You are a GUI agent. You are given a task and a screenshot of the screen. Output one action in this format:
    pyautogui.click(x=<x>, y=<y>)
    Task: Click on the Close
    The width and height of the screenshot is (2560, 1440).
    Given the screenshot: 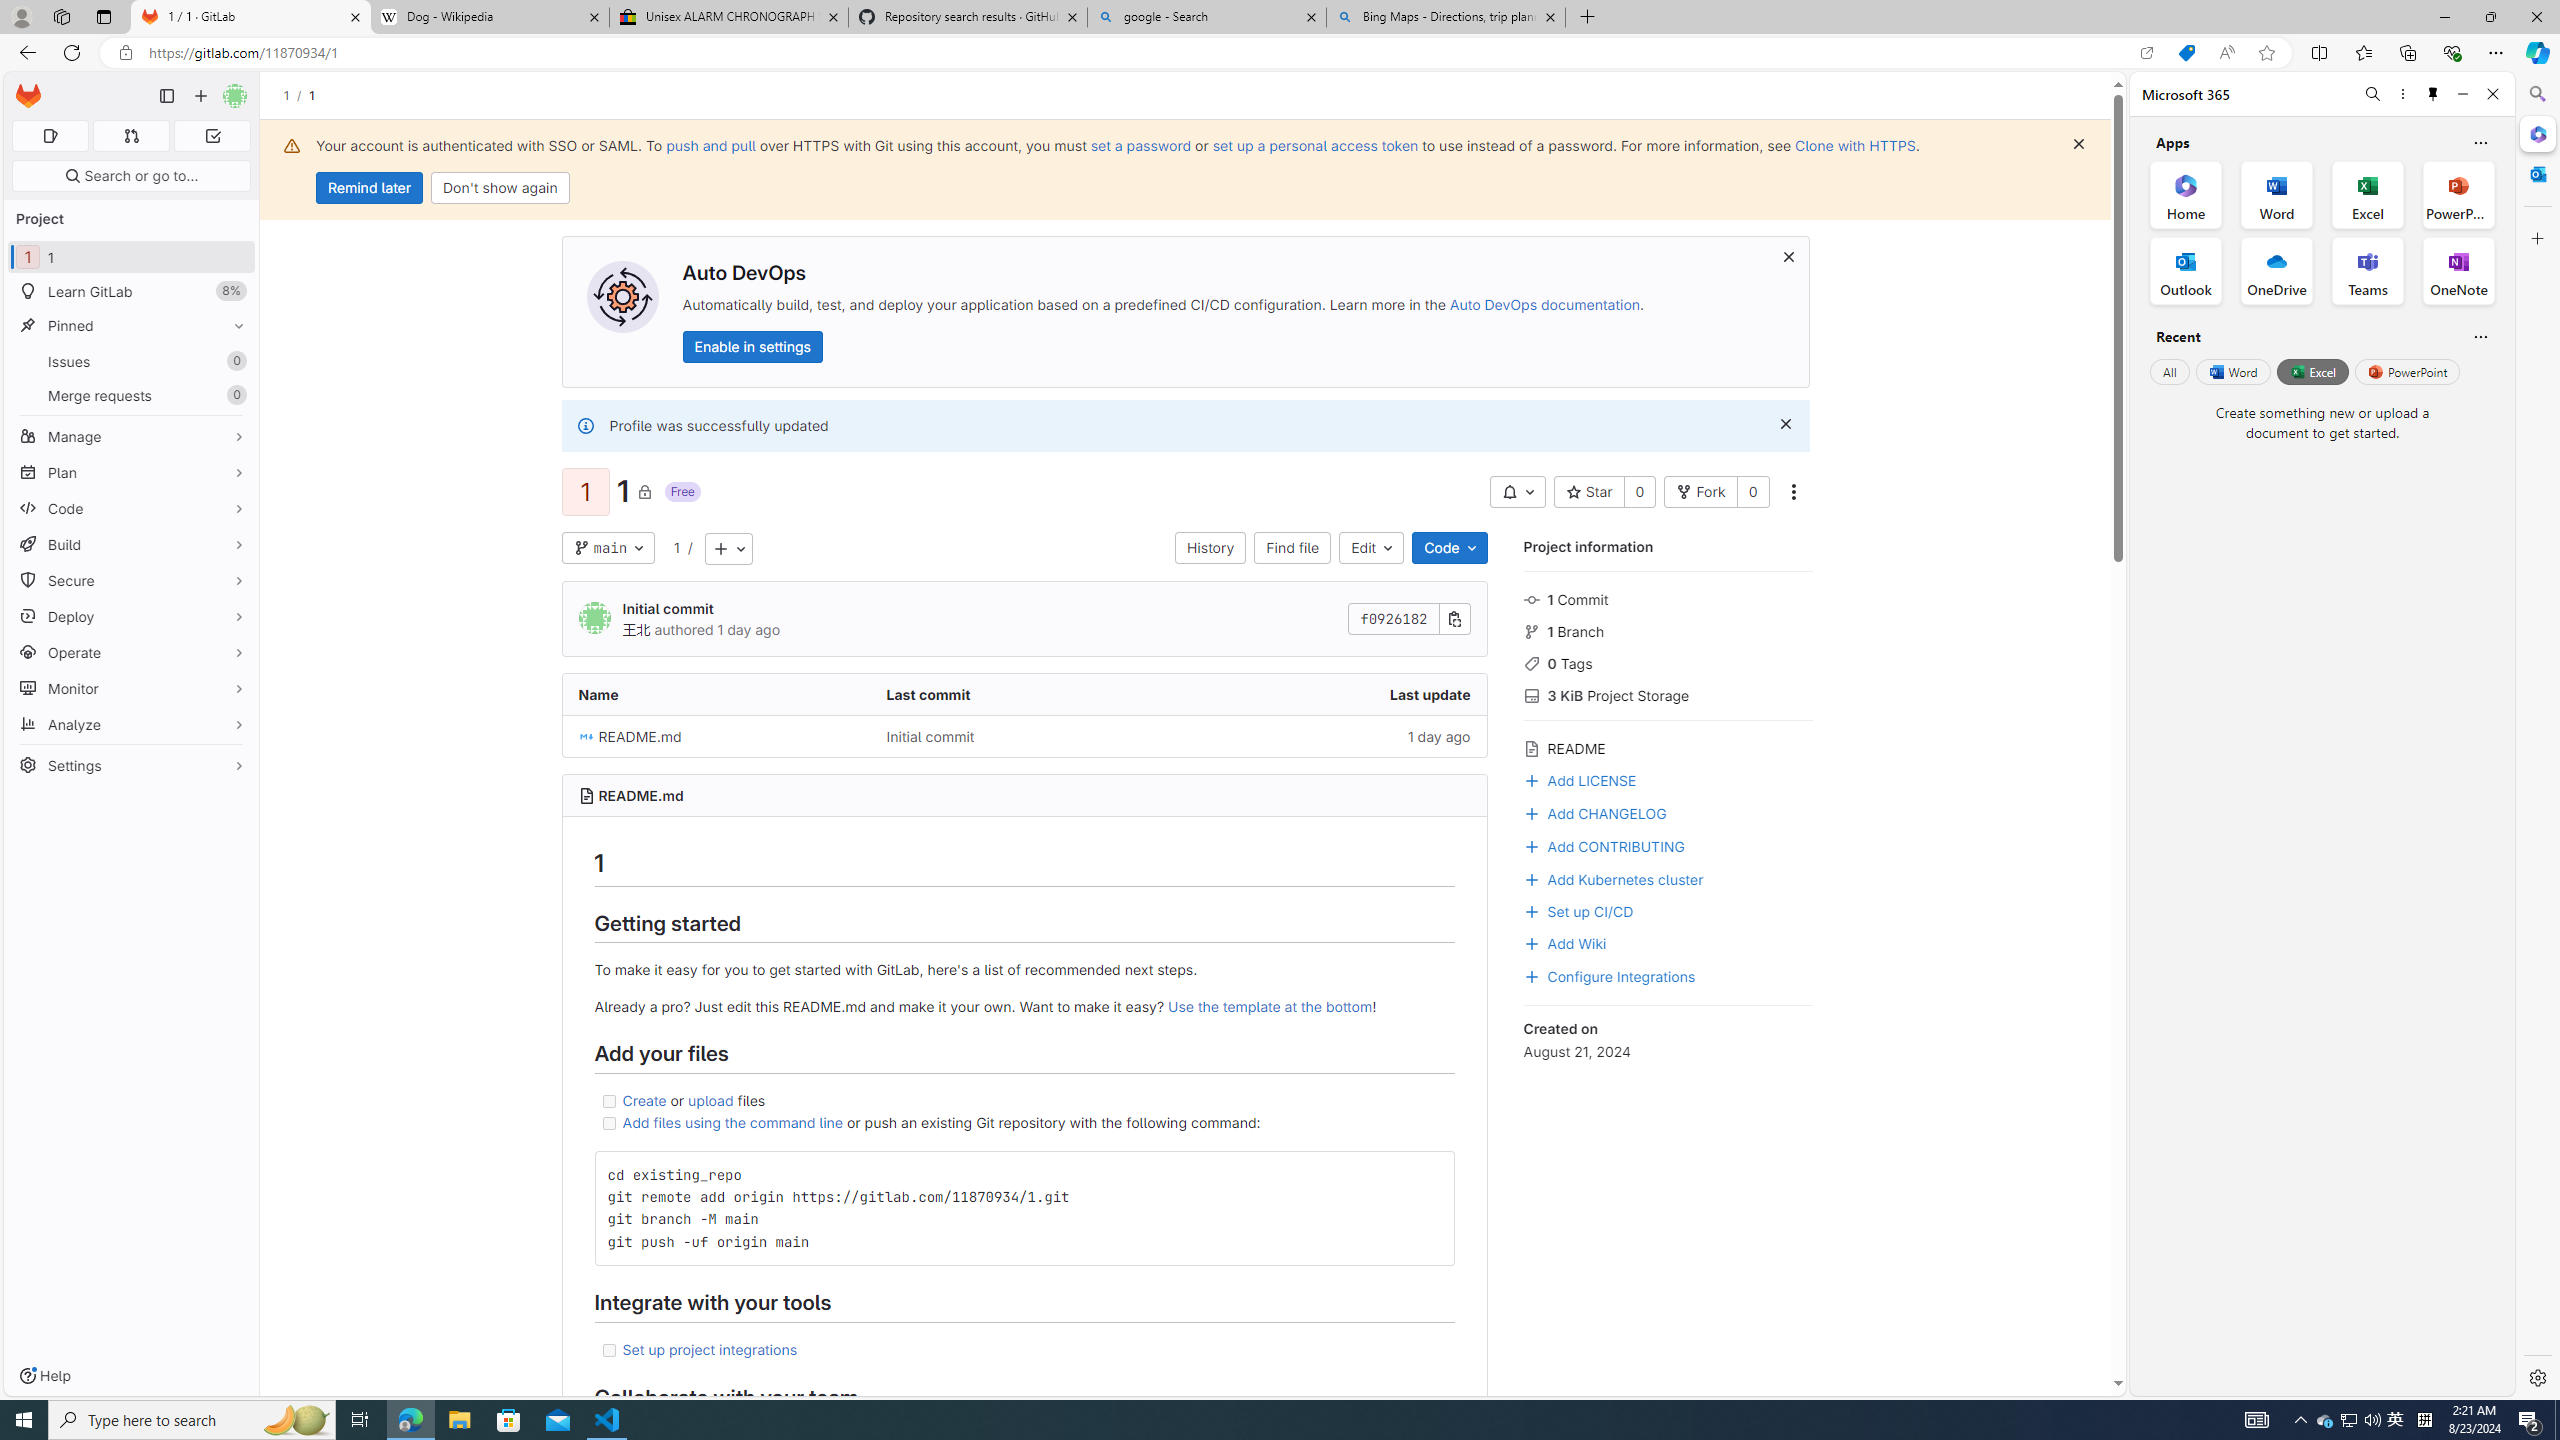 What is the action you would take?
    pyautogui.click(x=2492, y=94)
    